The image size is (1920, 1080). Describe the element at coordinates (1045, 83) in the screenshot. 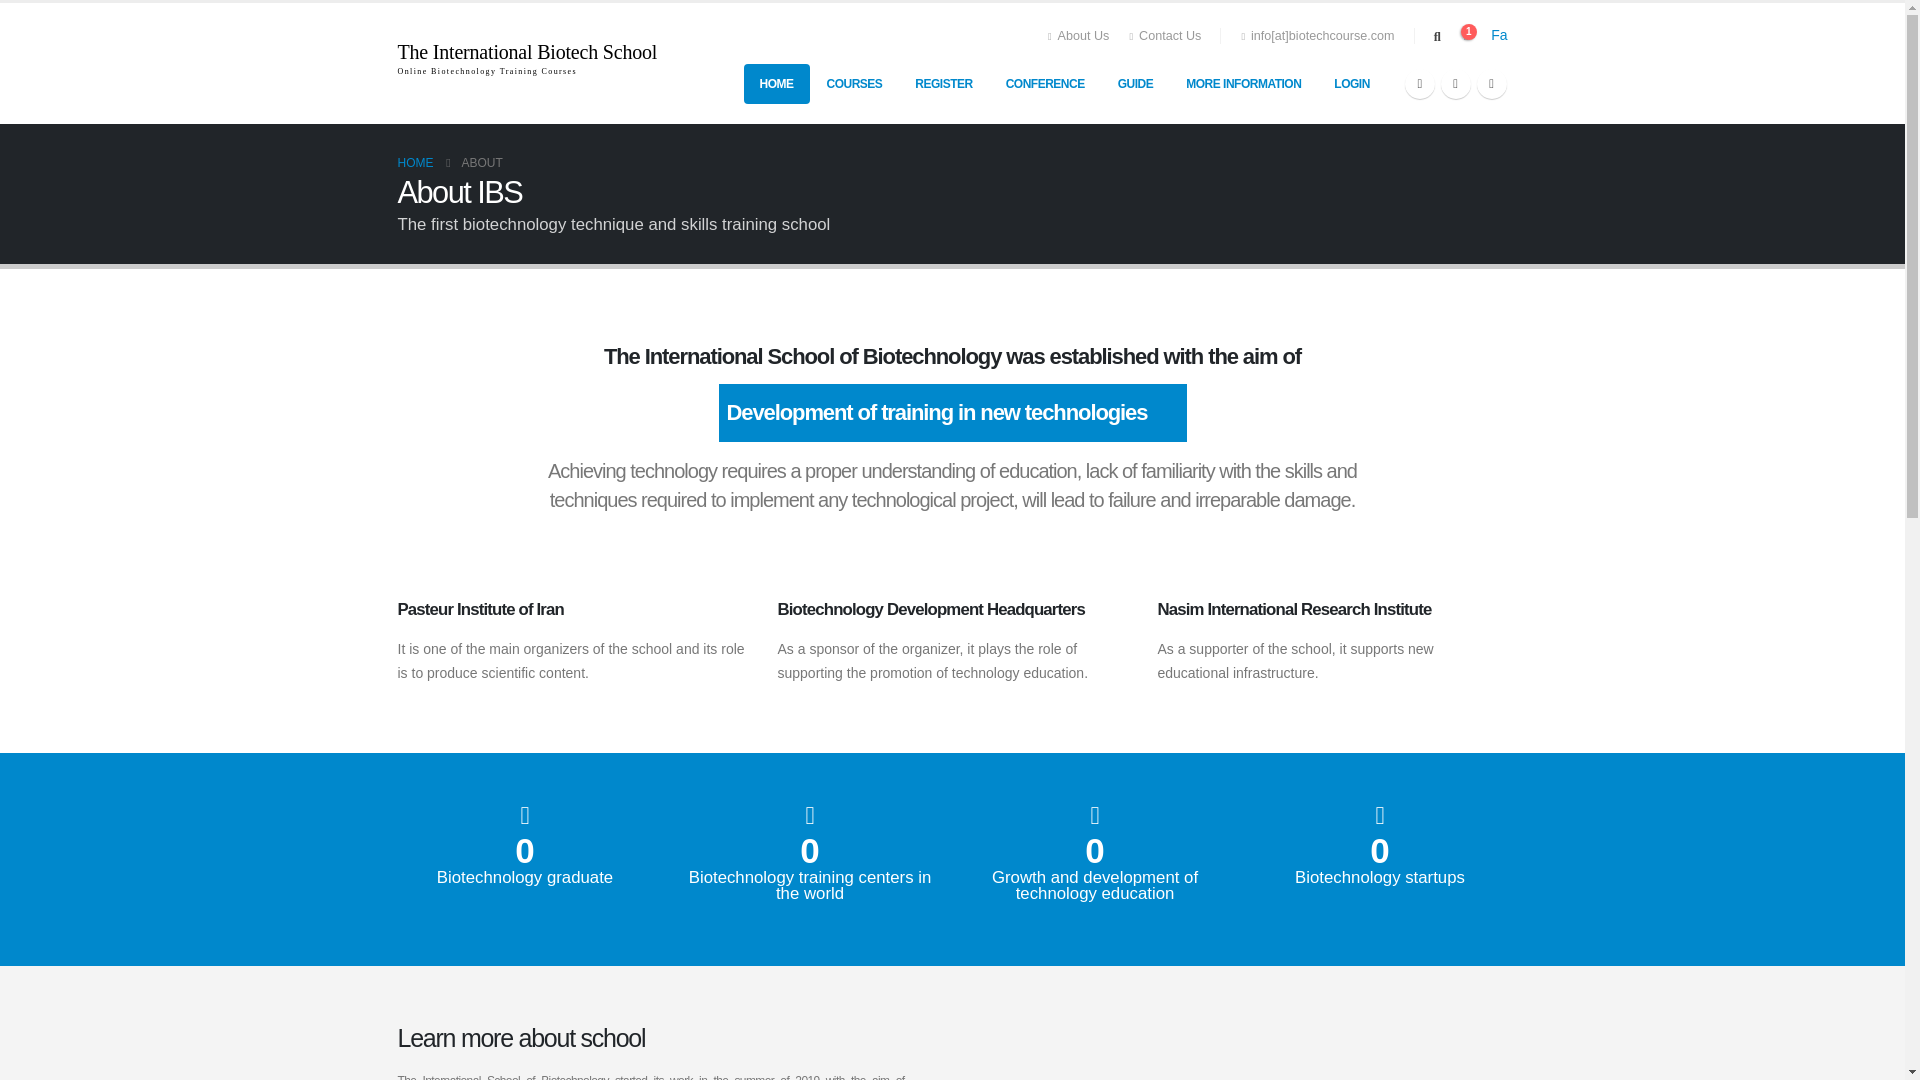

I see `CONFERENCE` at that location.